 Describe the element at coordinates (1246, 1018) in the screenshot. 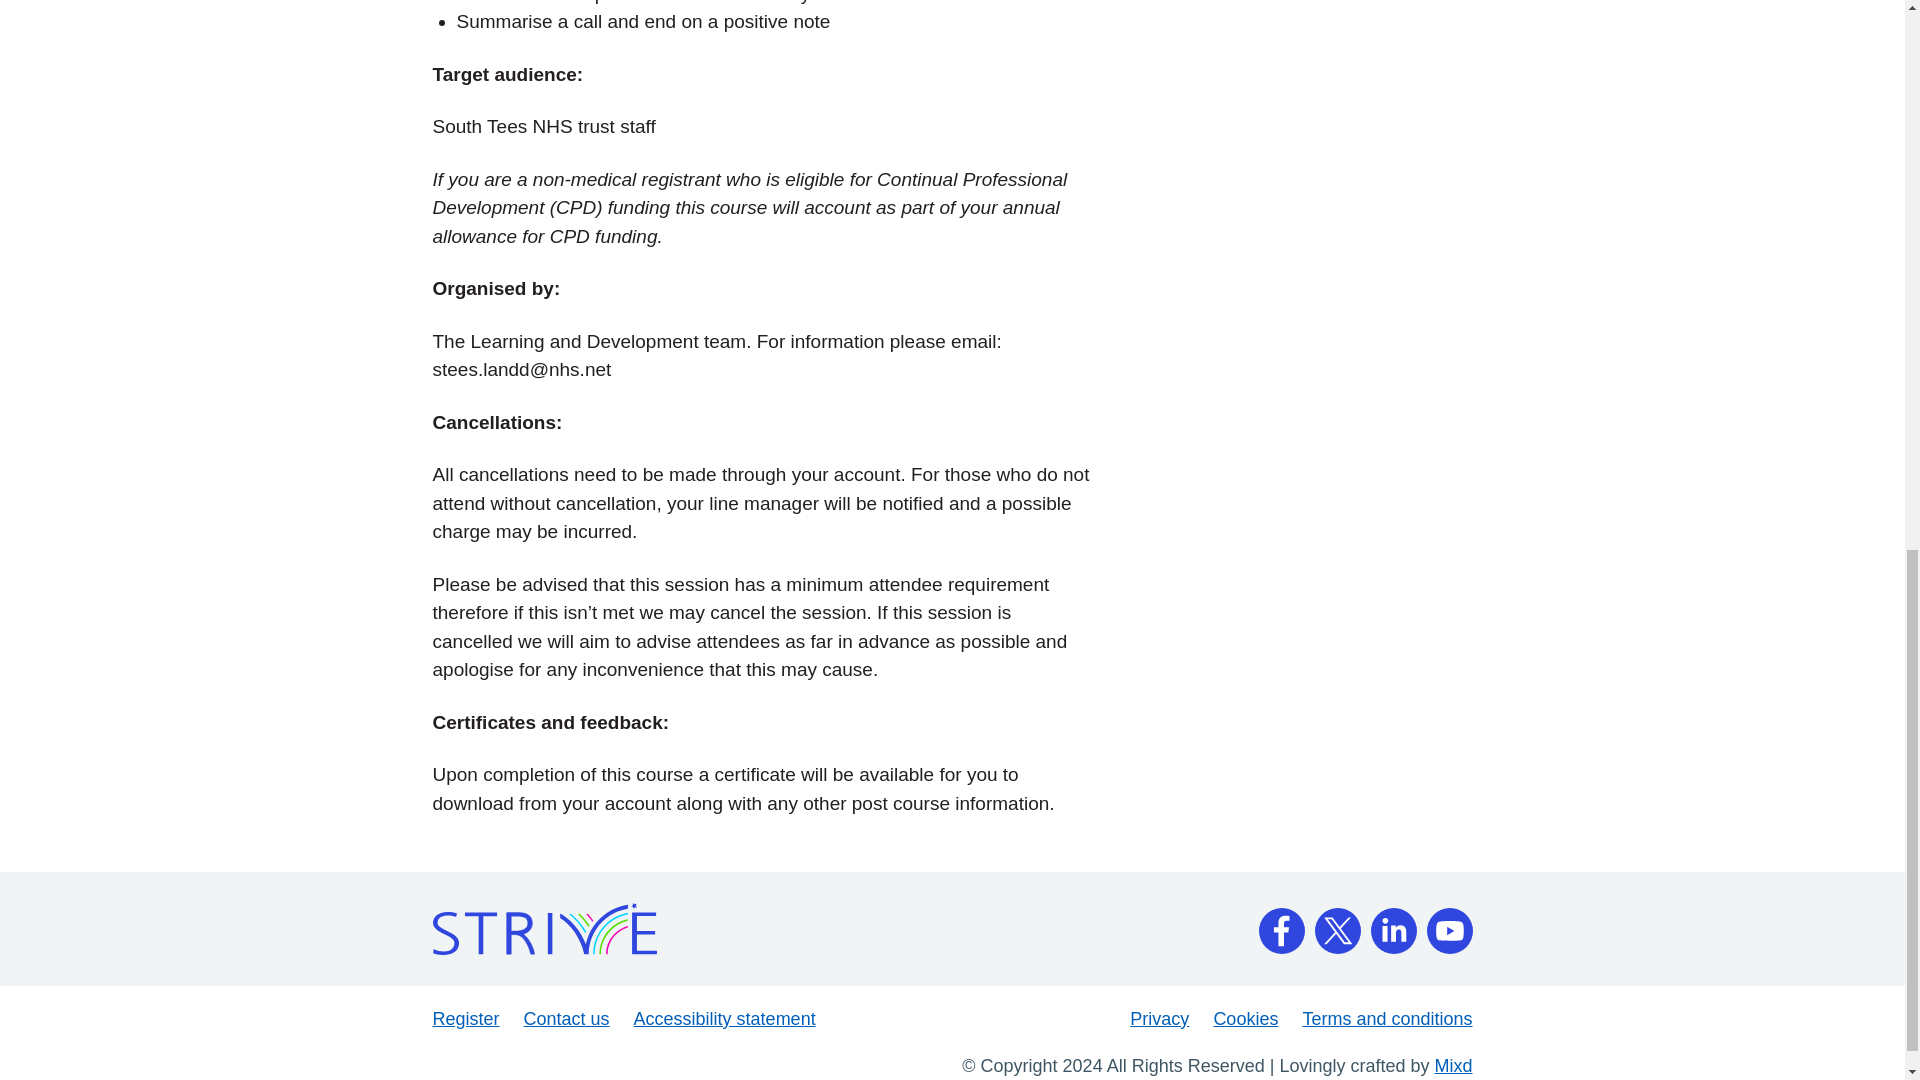

I see `Cookies` at that location.